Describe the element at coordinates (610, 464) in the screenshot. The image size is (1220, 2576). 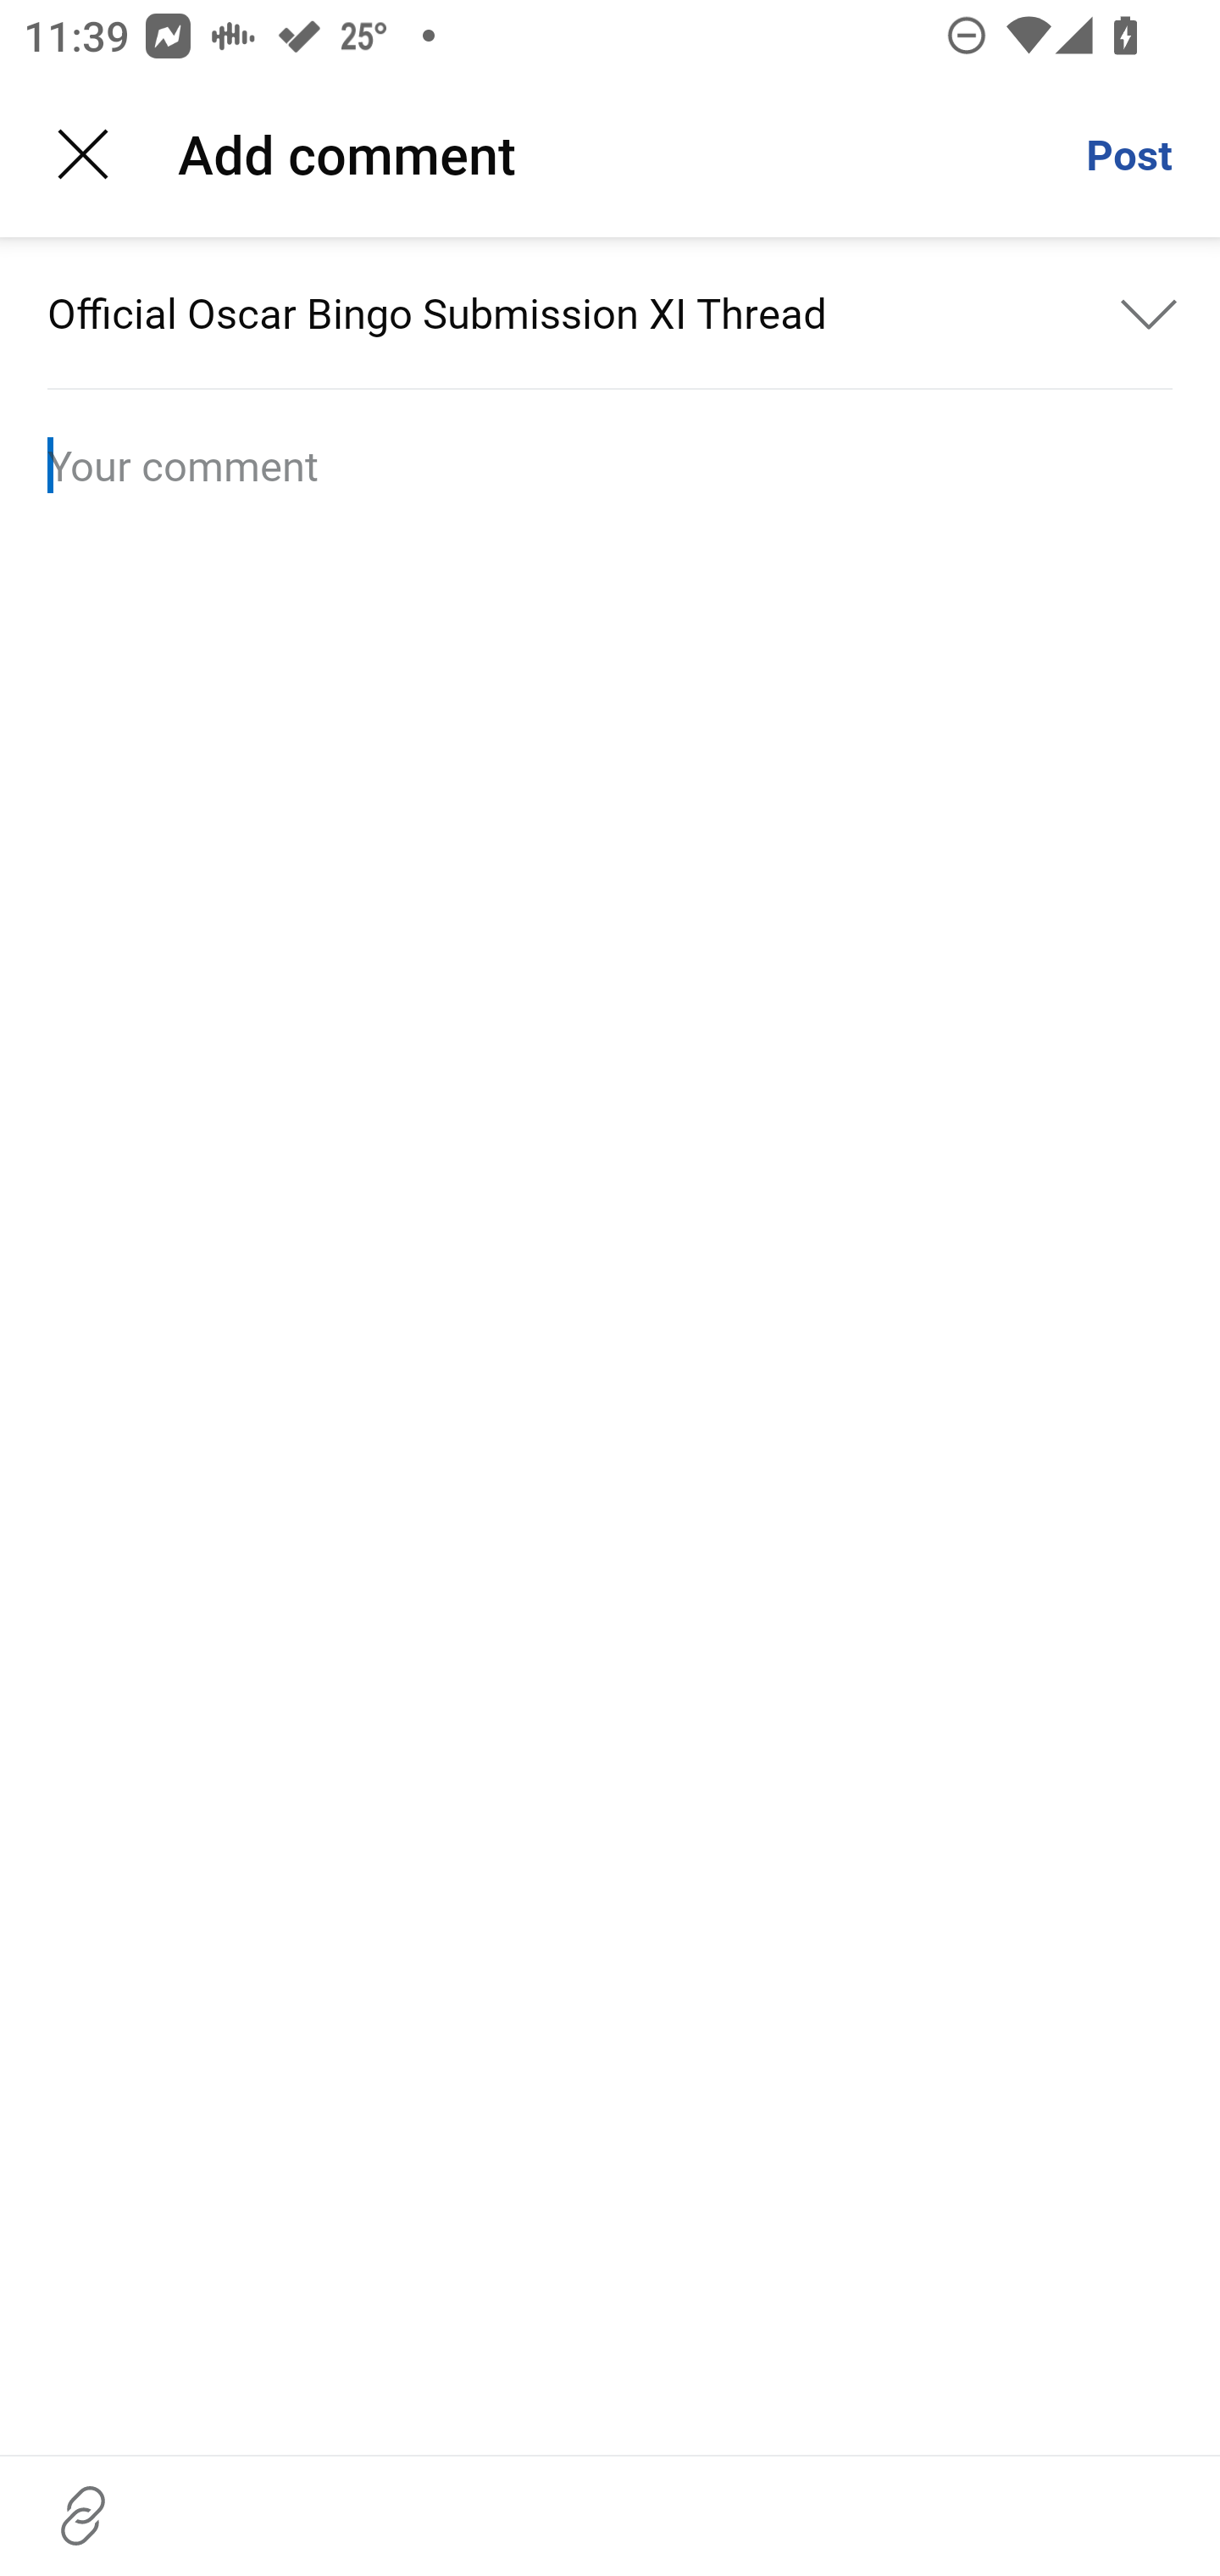
I see `Your comment` at that location.